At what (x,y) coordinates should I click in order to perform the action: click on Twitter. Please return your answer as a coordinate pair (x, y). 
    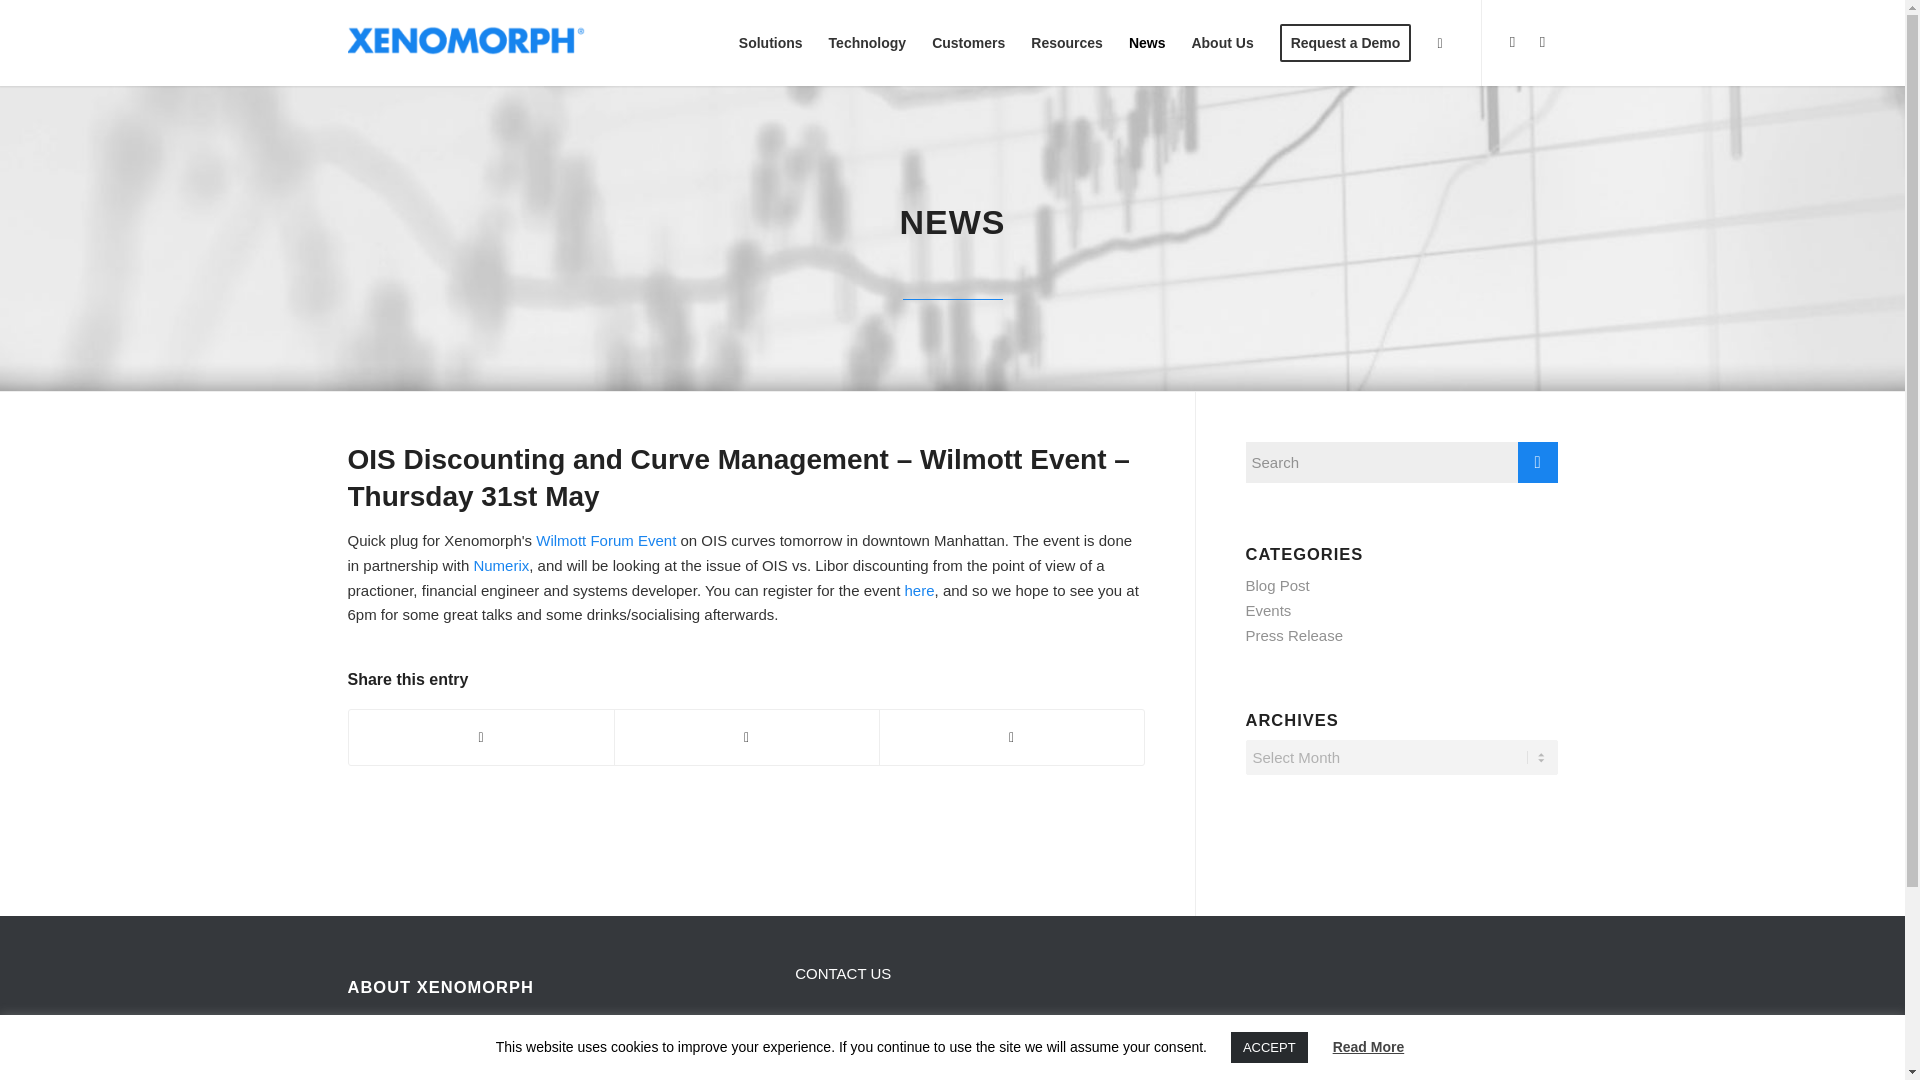
    Looking at the image, I should click on (1512, 42).